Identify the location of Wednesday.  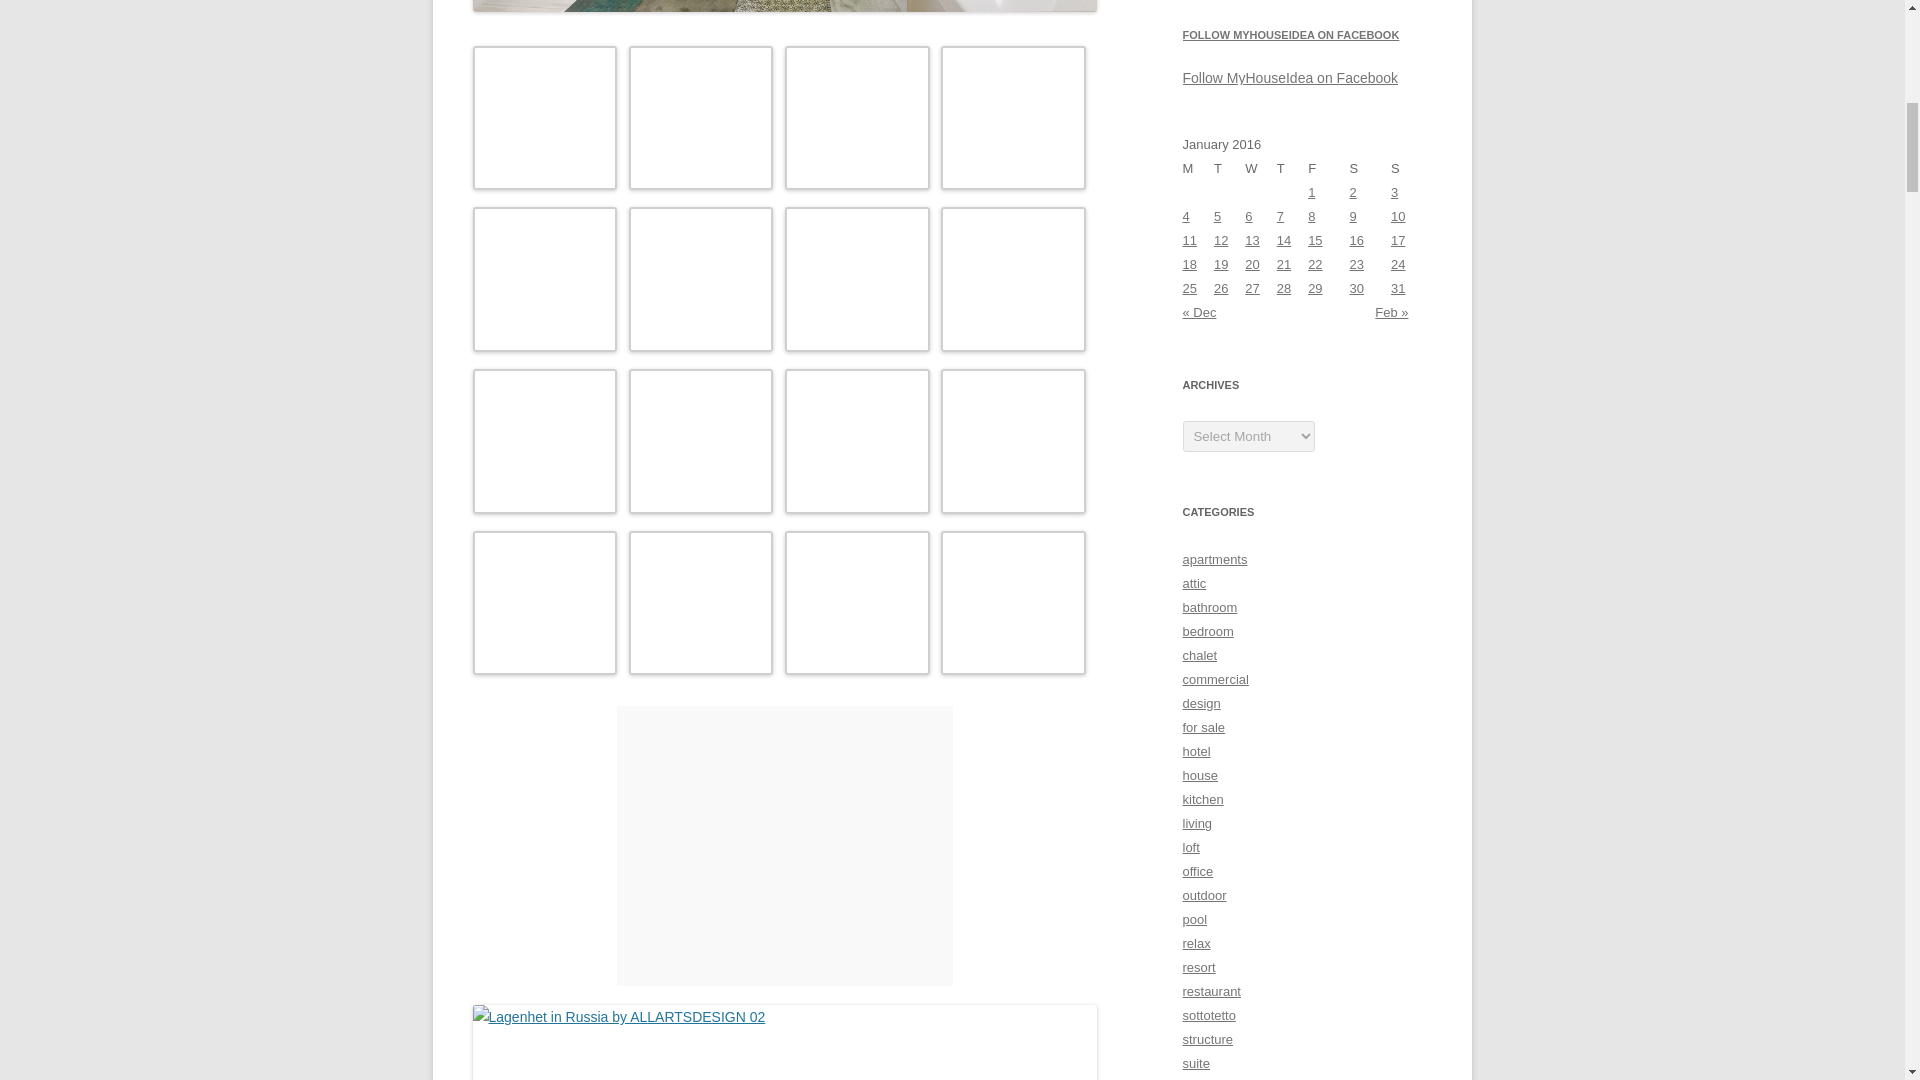
(1260, 168).